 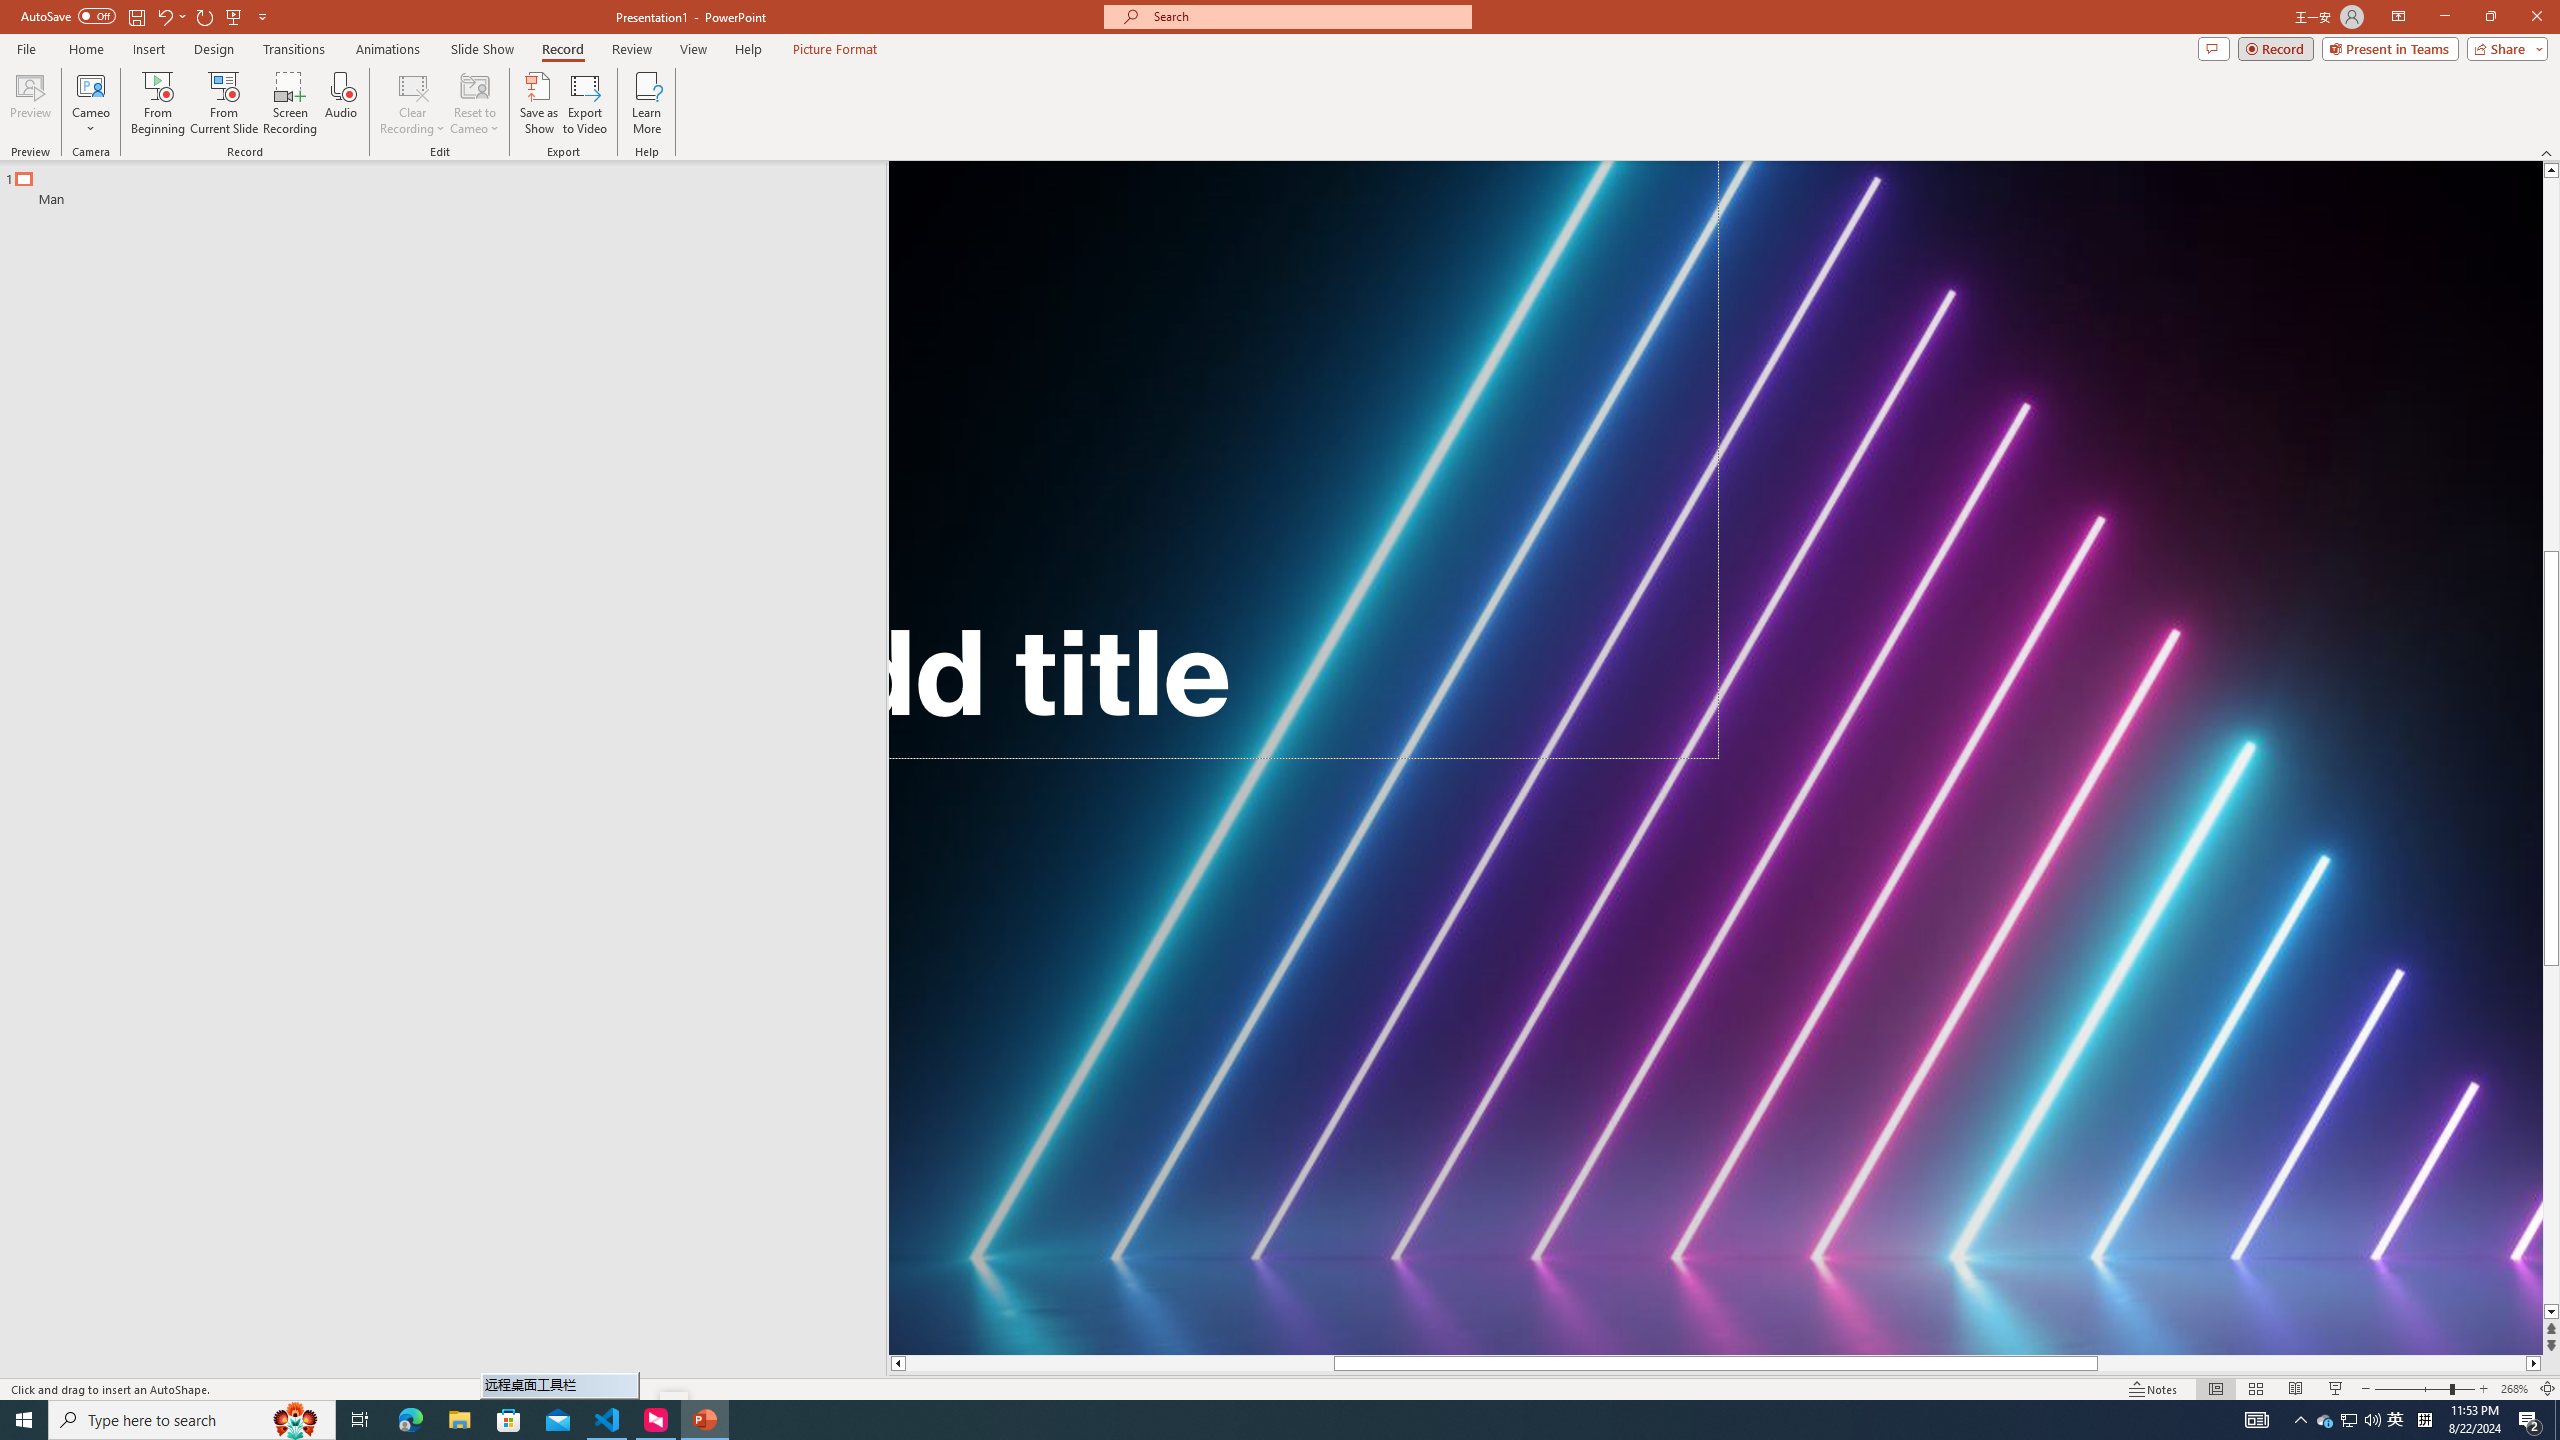 I want to click on Restore Down, so click(x=2490, y=17).